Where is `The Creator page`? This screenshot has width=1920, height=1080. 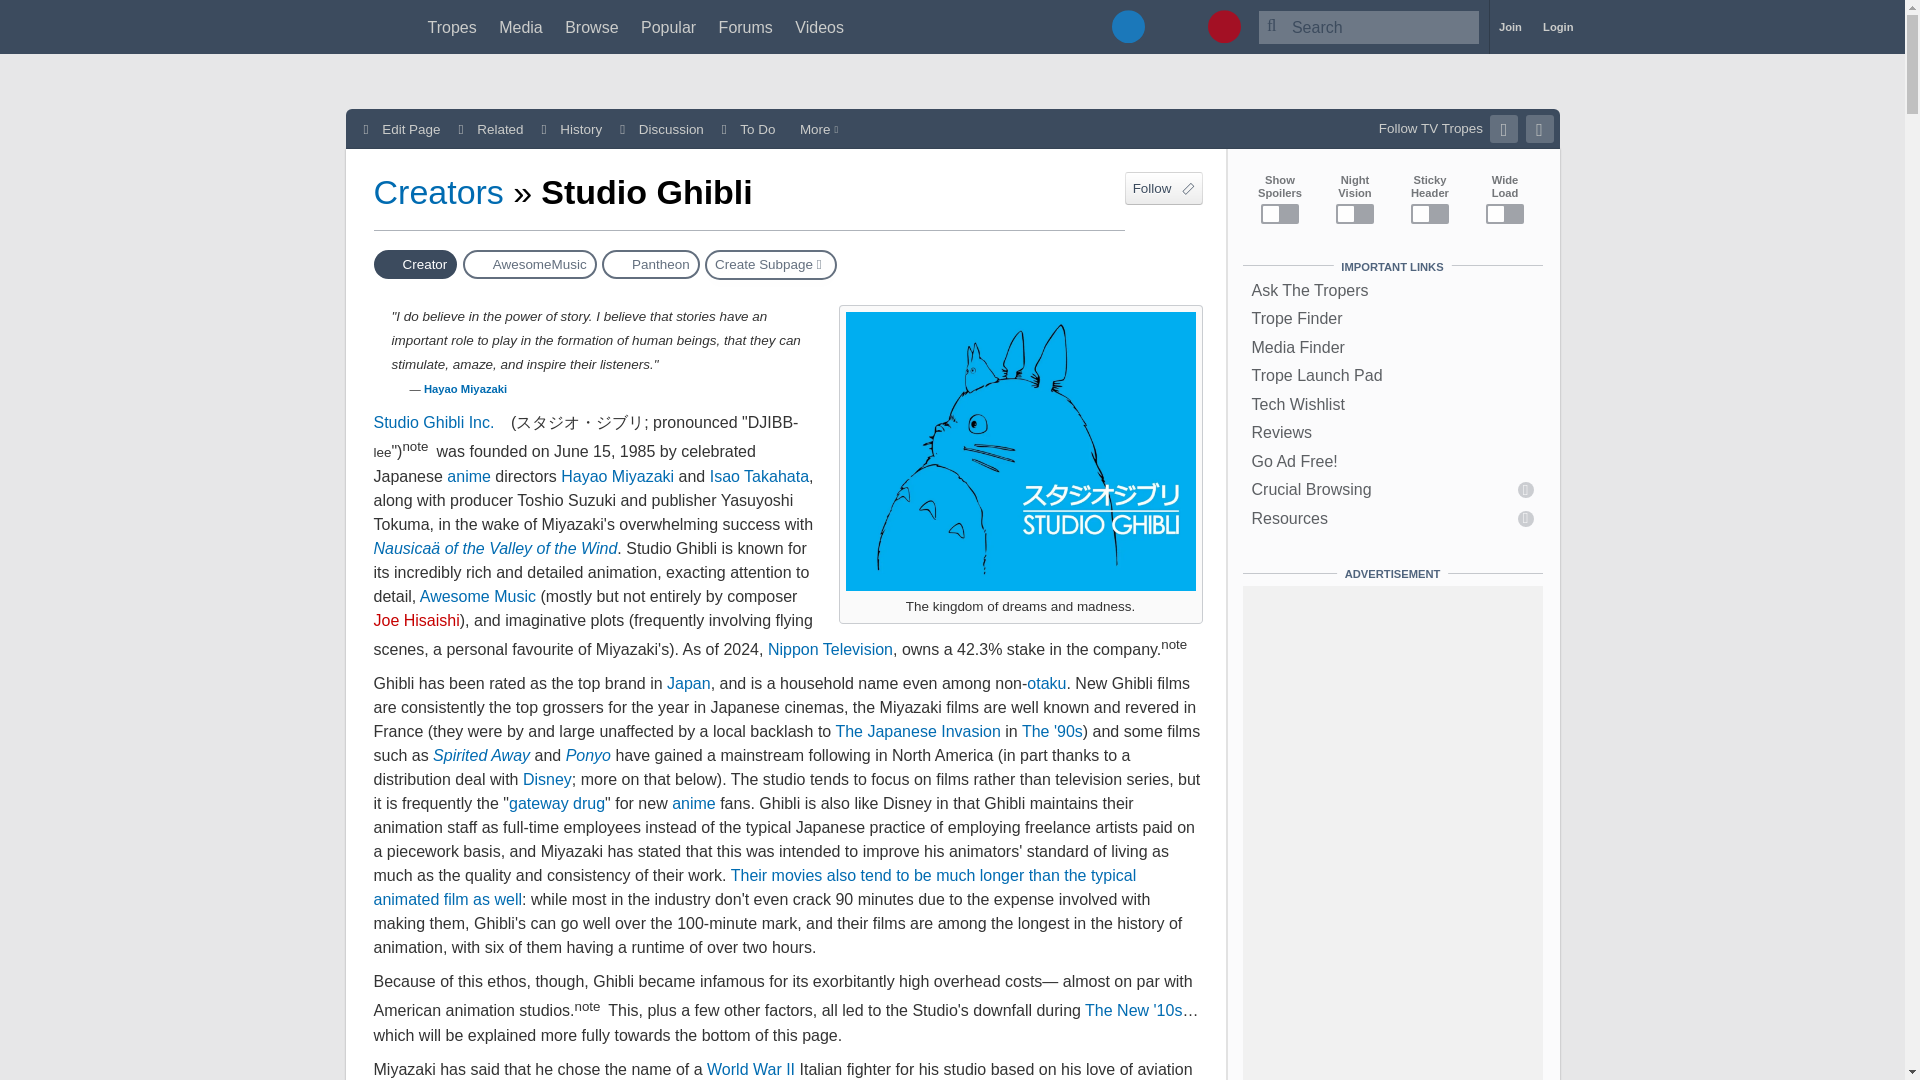 The Creator page is located at coordinates (416, 264).